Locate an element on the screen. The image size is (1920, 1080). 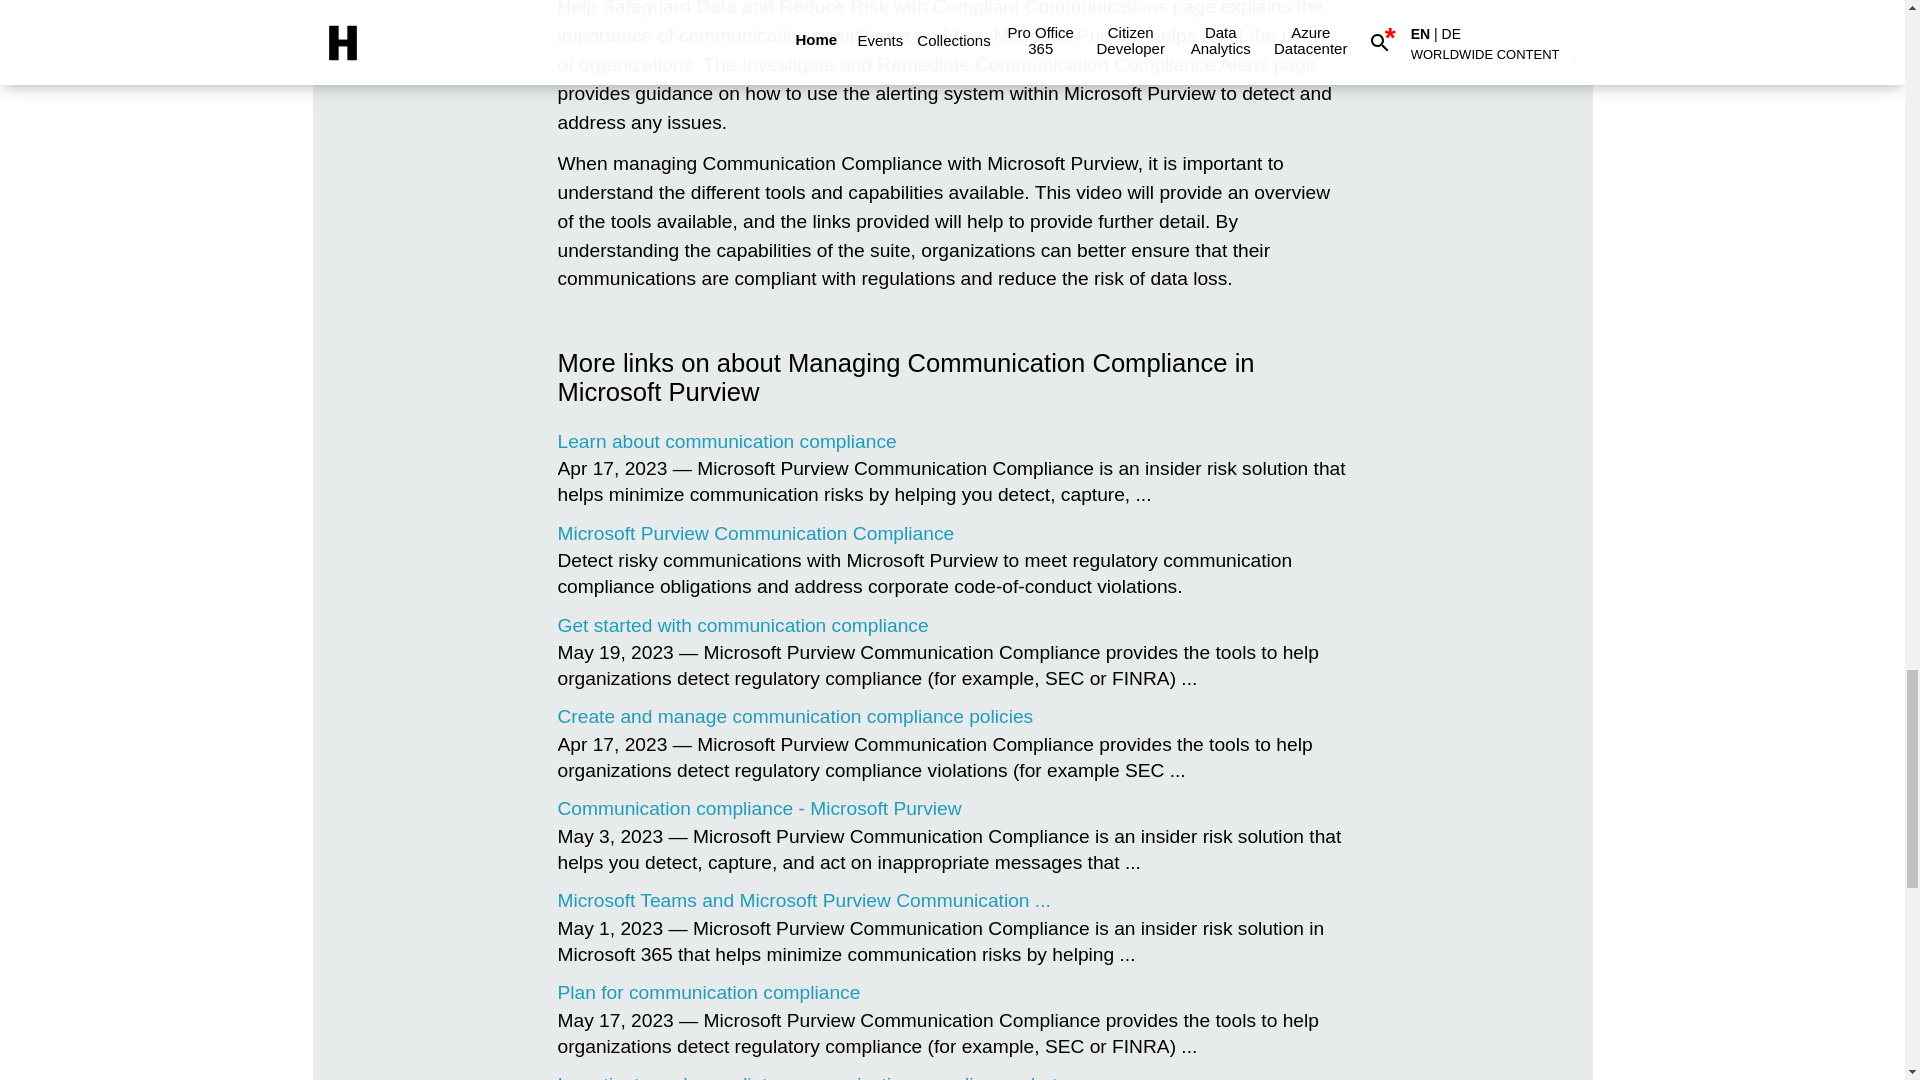
Investigate and remediate communication compliance alerts is located at coordinates (812, 1076).